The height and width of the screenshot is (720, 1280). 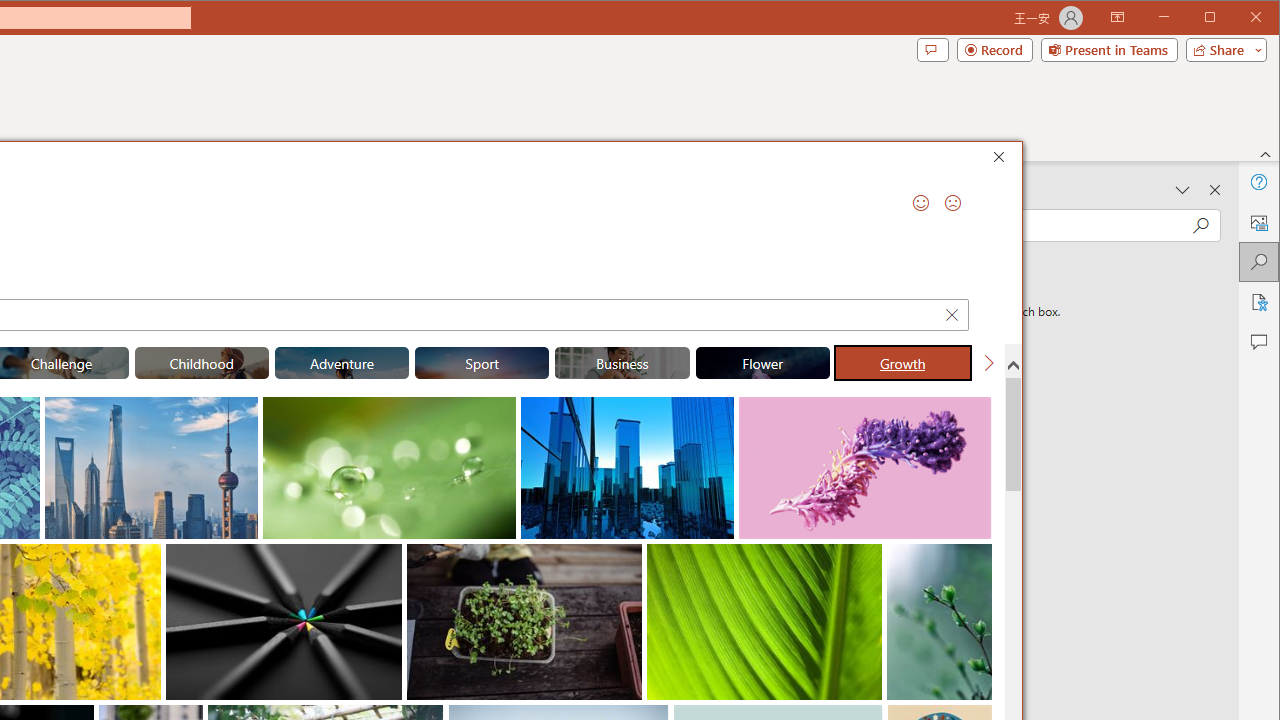 What do you see at coordinates (902, 362) in the screenshot?
I see `"Growth" Stock Images.` at bounding box center [902, 362].